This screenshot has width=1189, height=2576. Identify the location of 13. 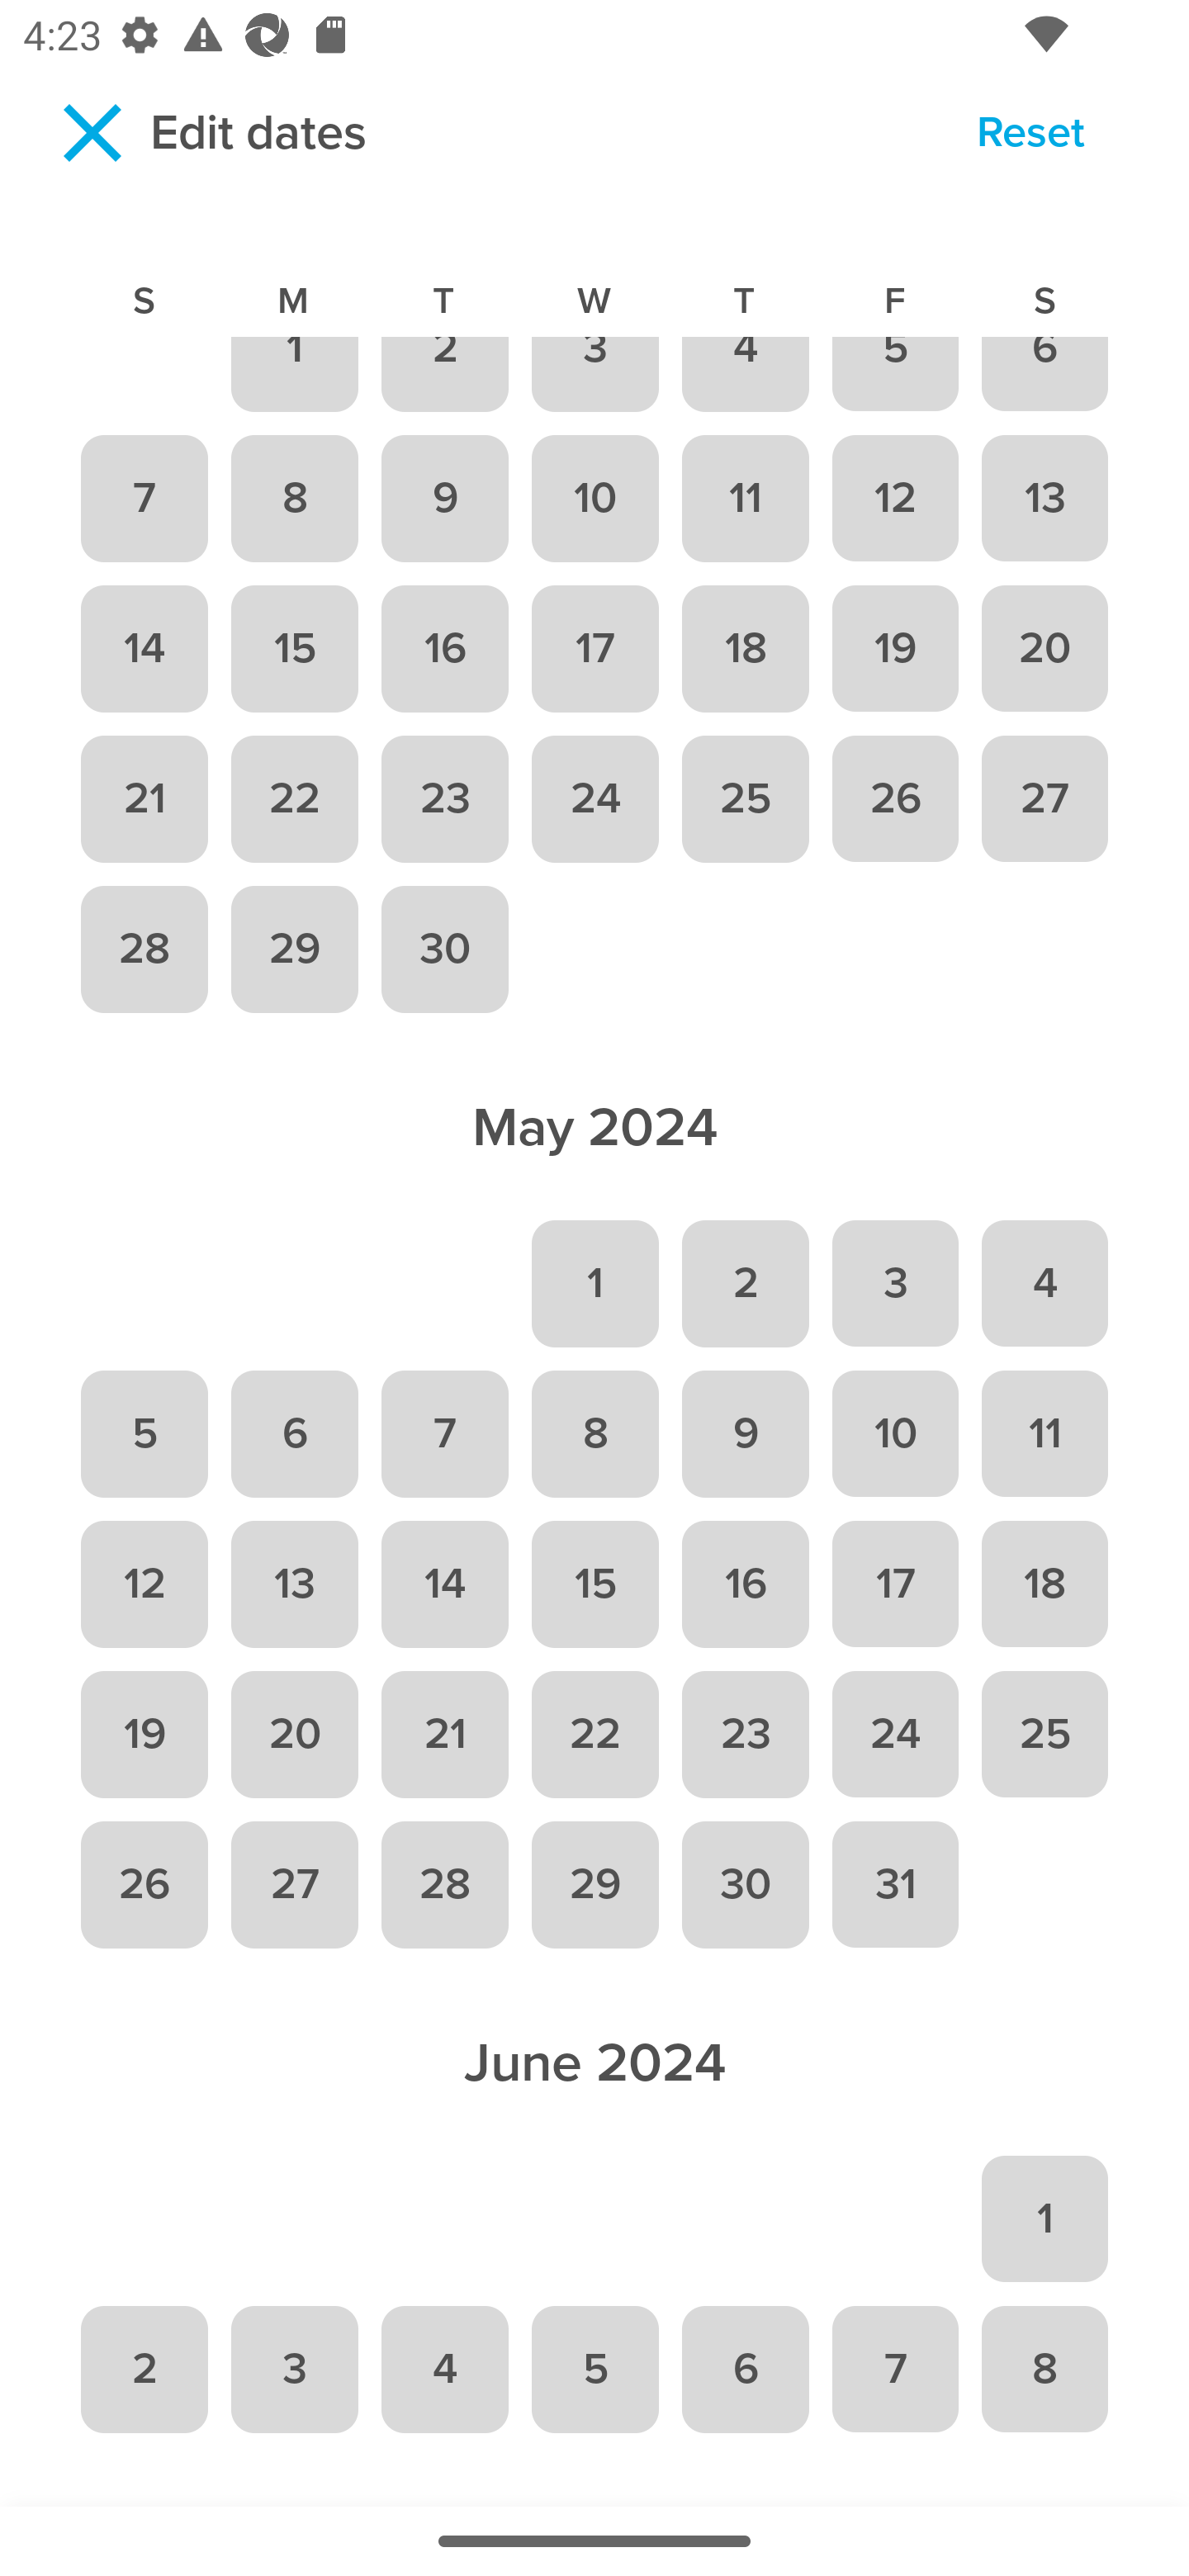
(294, 1584).